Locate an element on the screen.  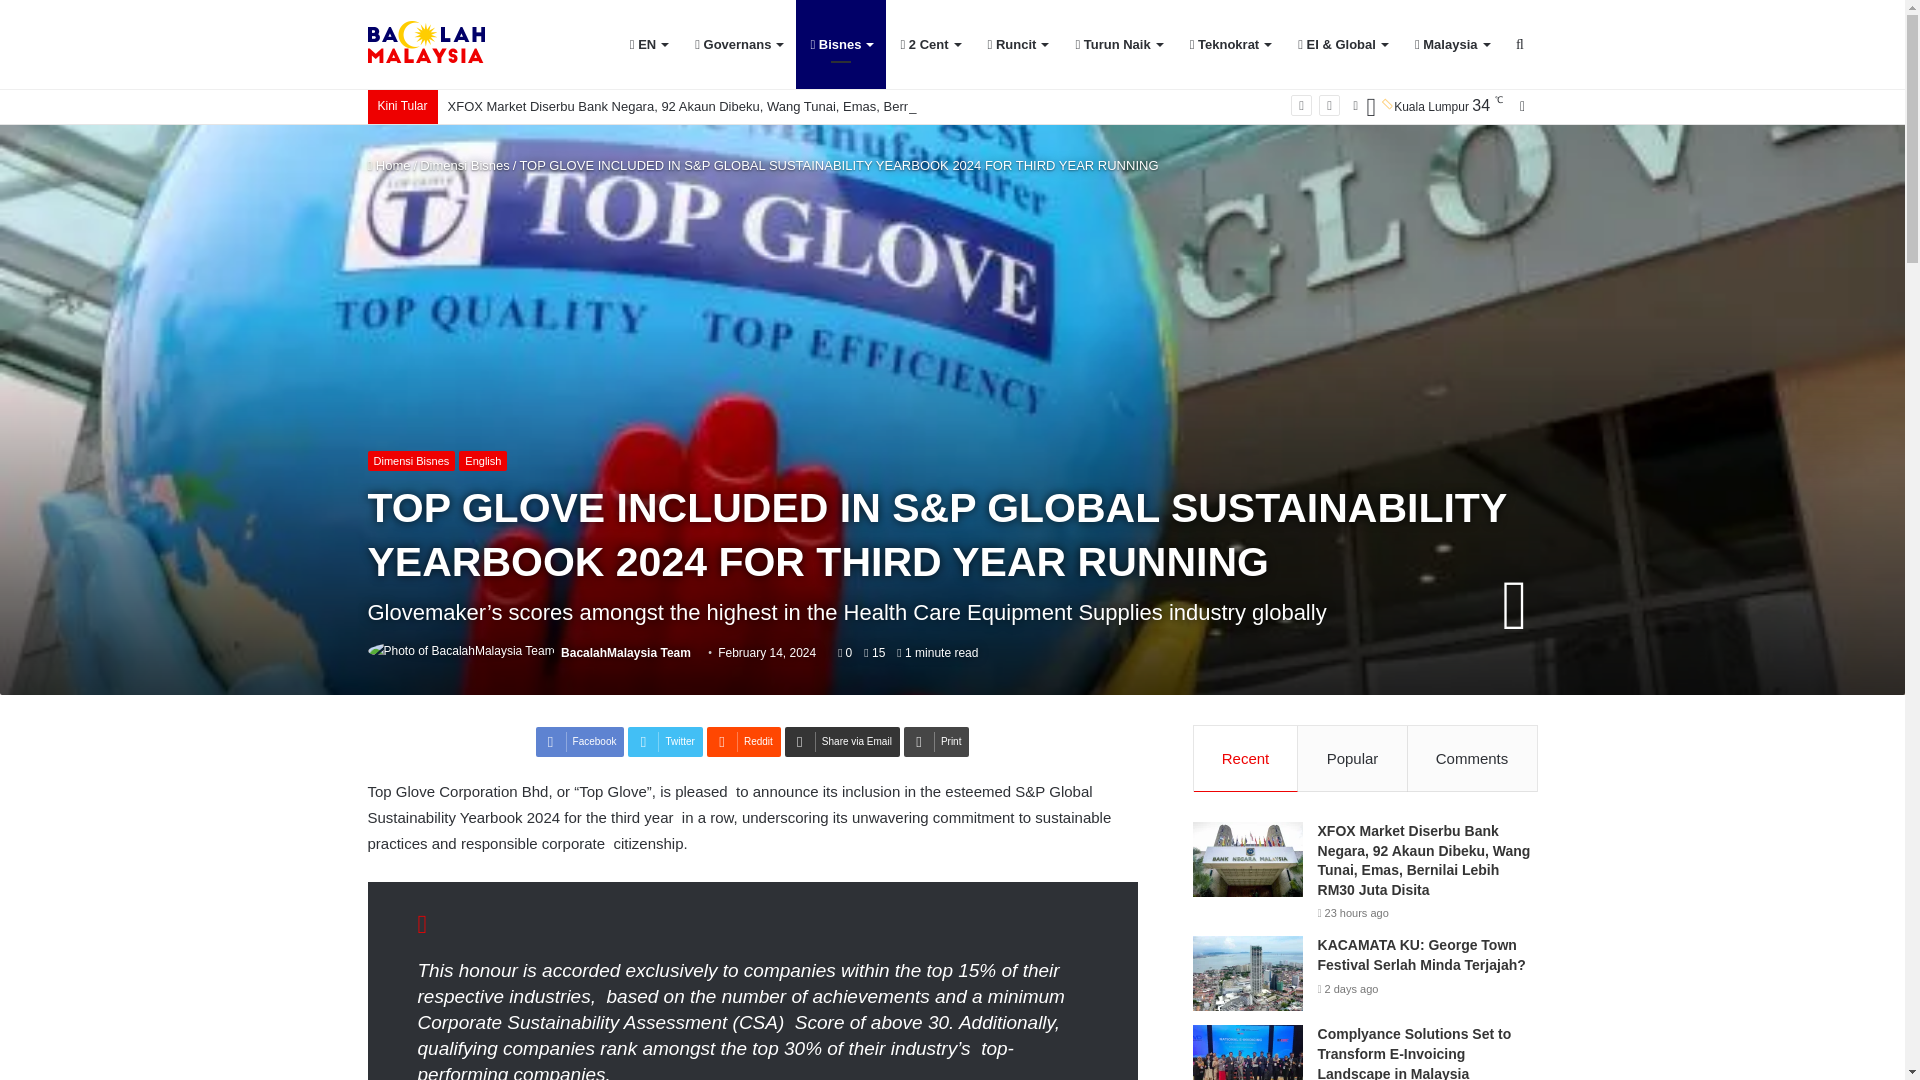
2 Cent is located at coordinates (929, 44).